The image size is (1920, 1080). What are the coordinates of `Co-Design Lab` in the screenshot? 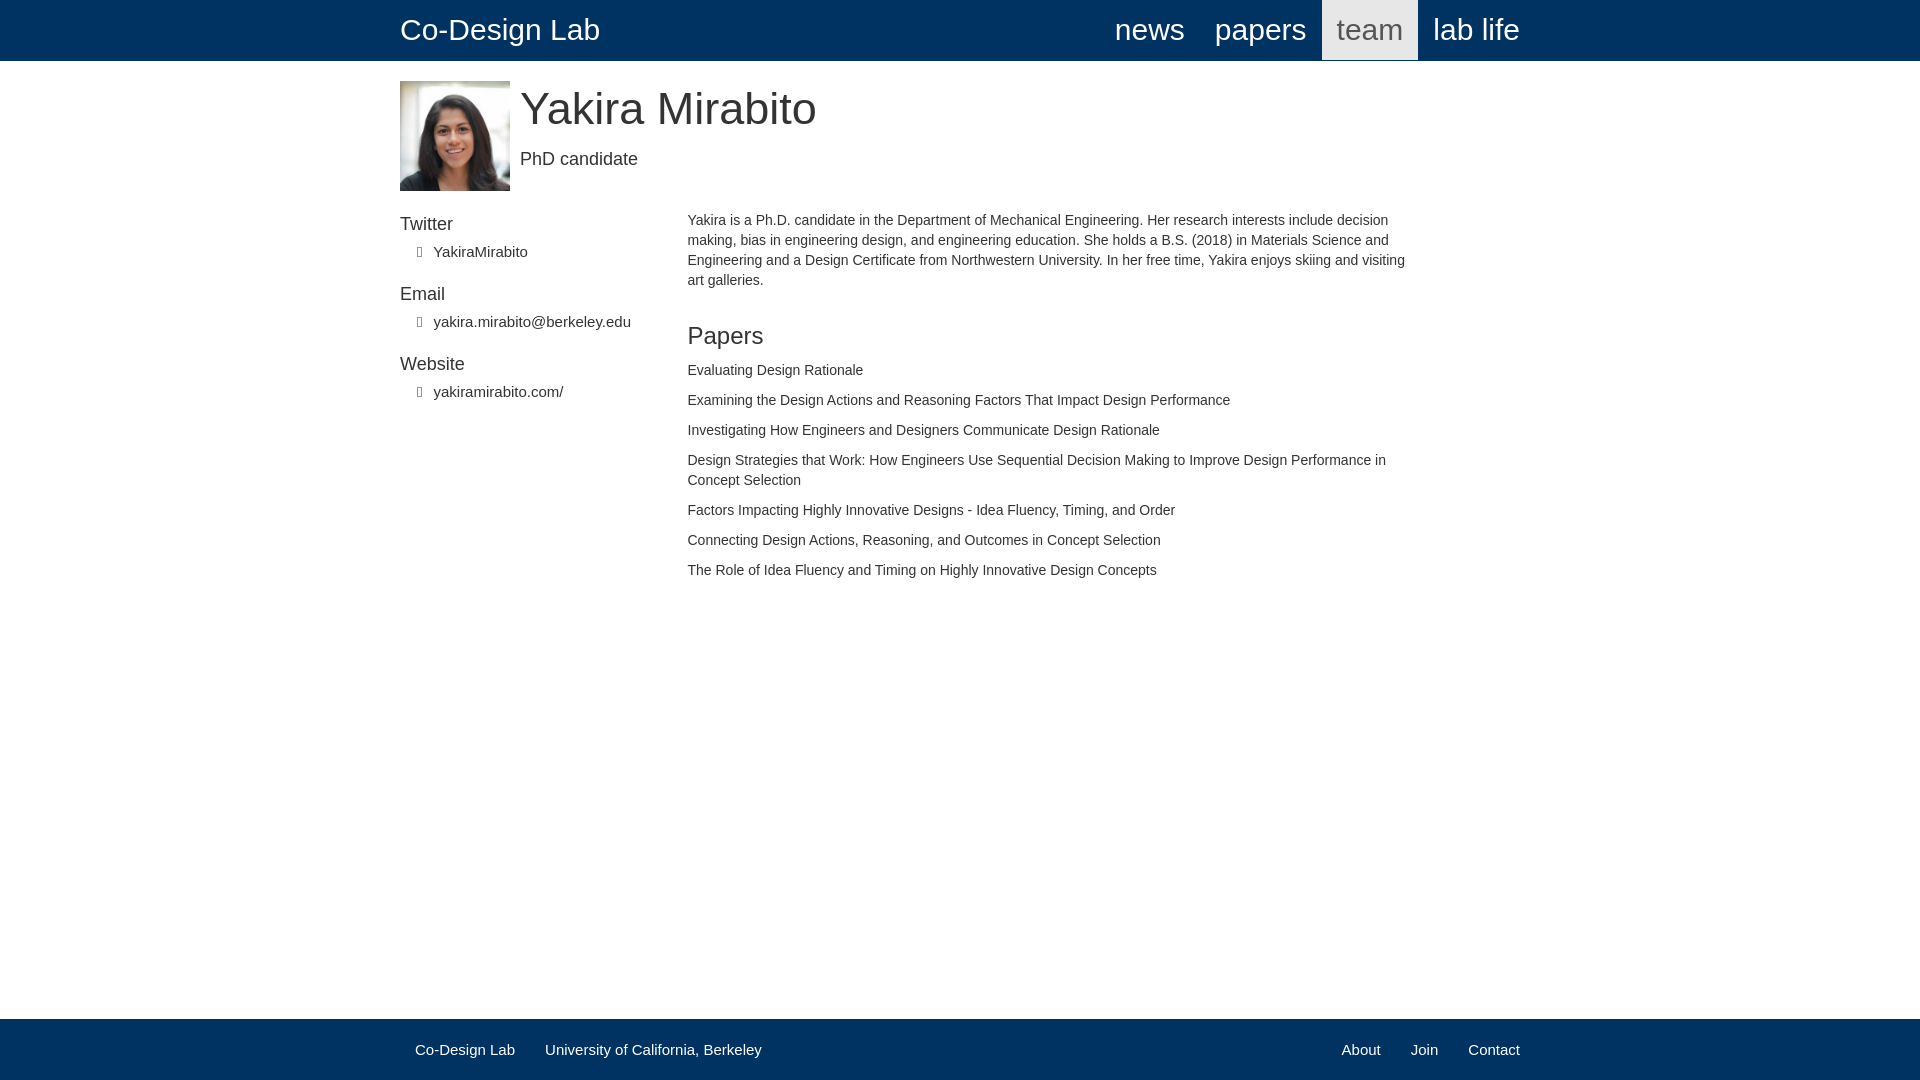 It's located at (500, 30).